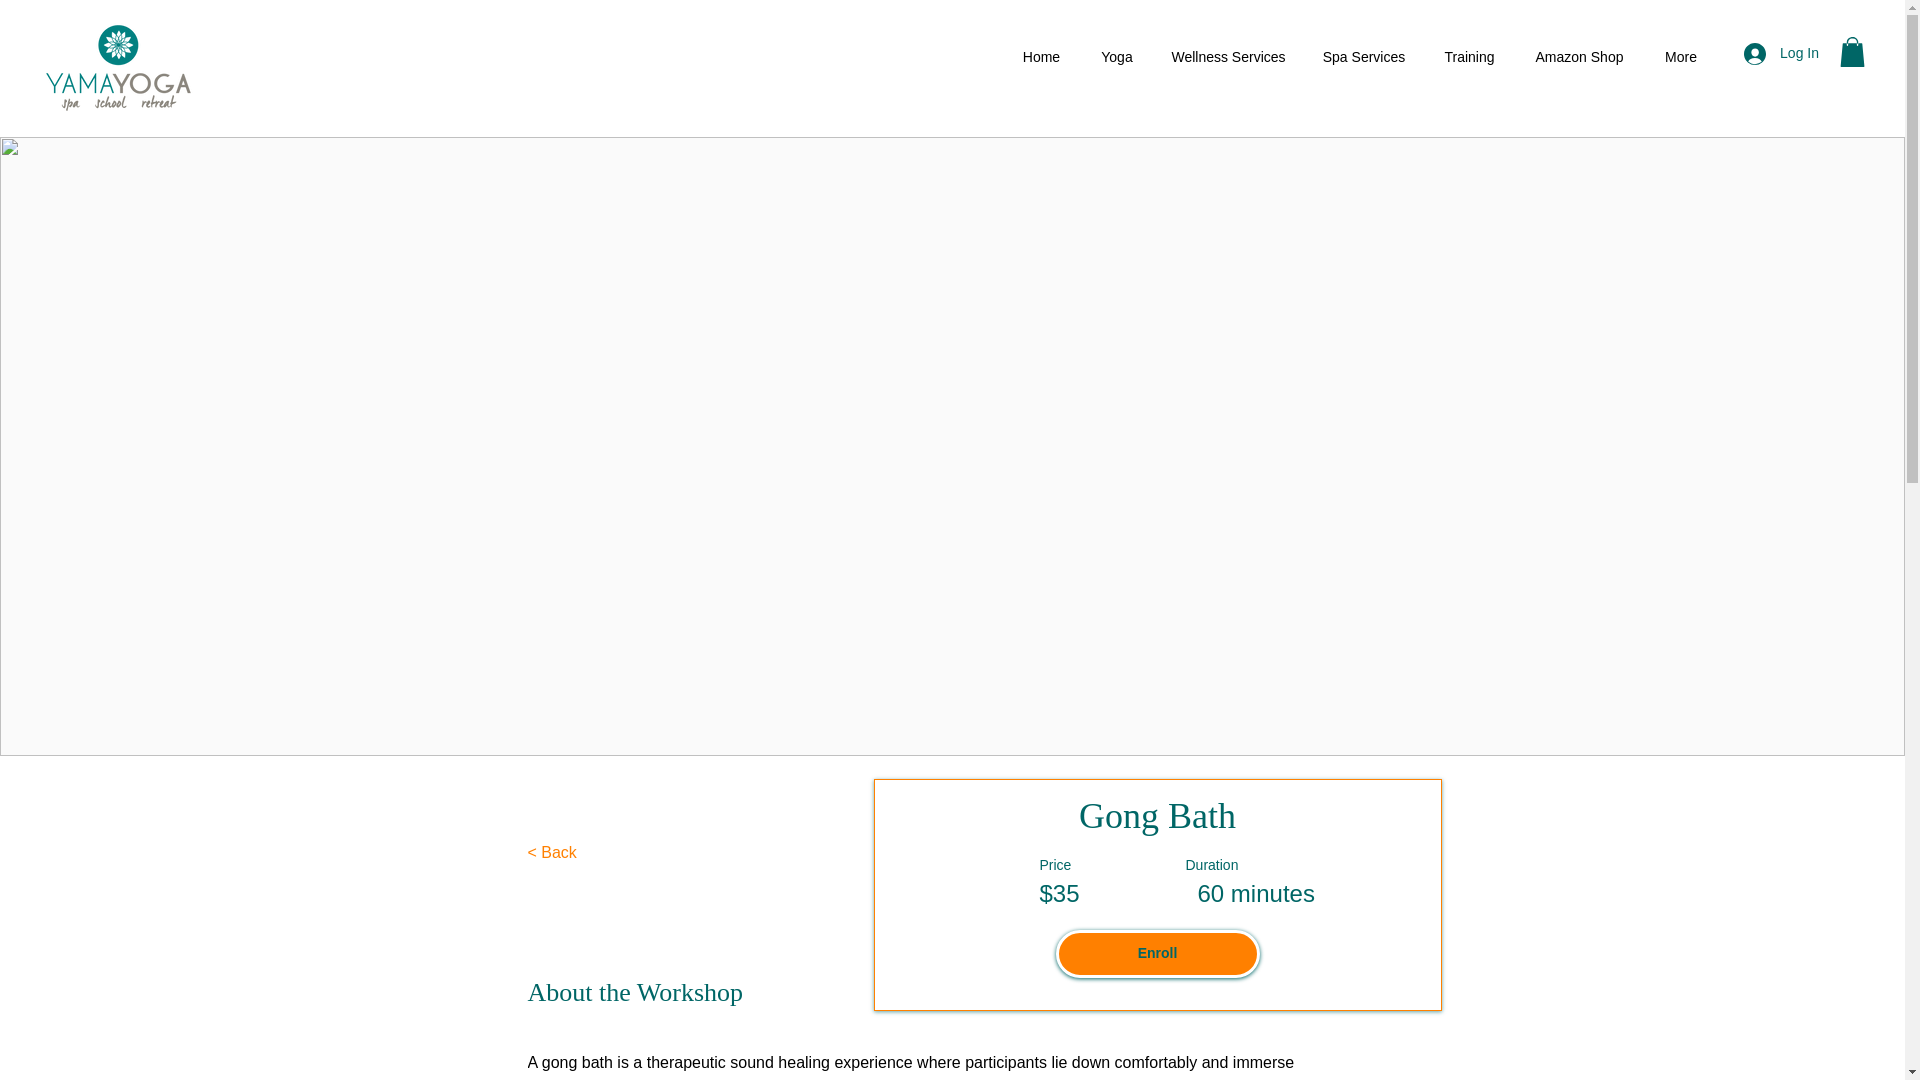  I want to click on Yoga, so click(1116, 57).